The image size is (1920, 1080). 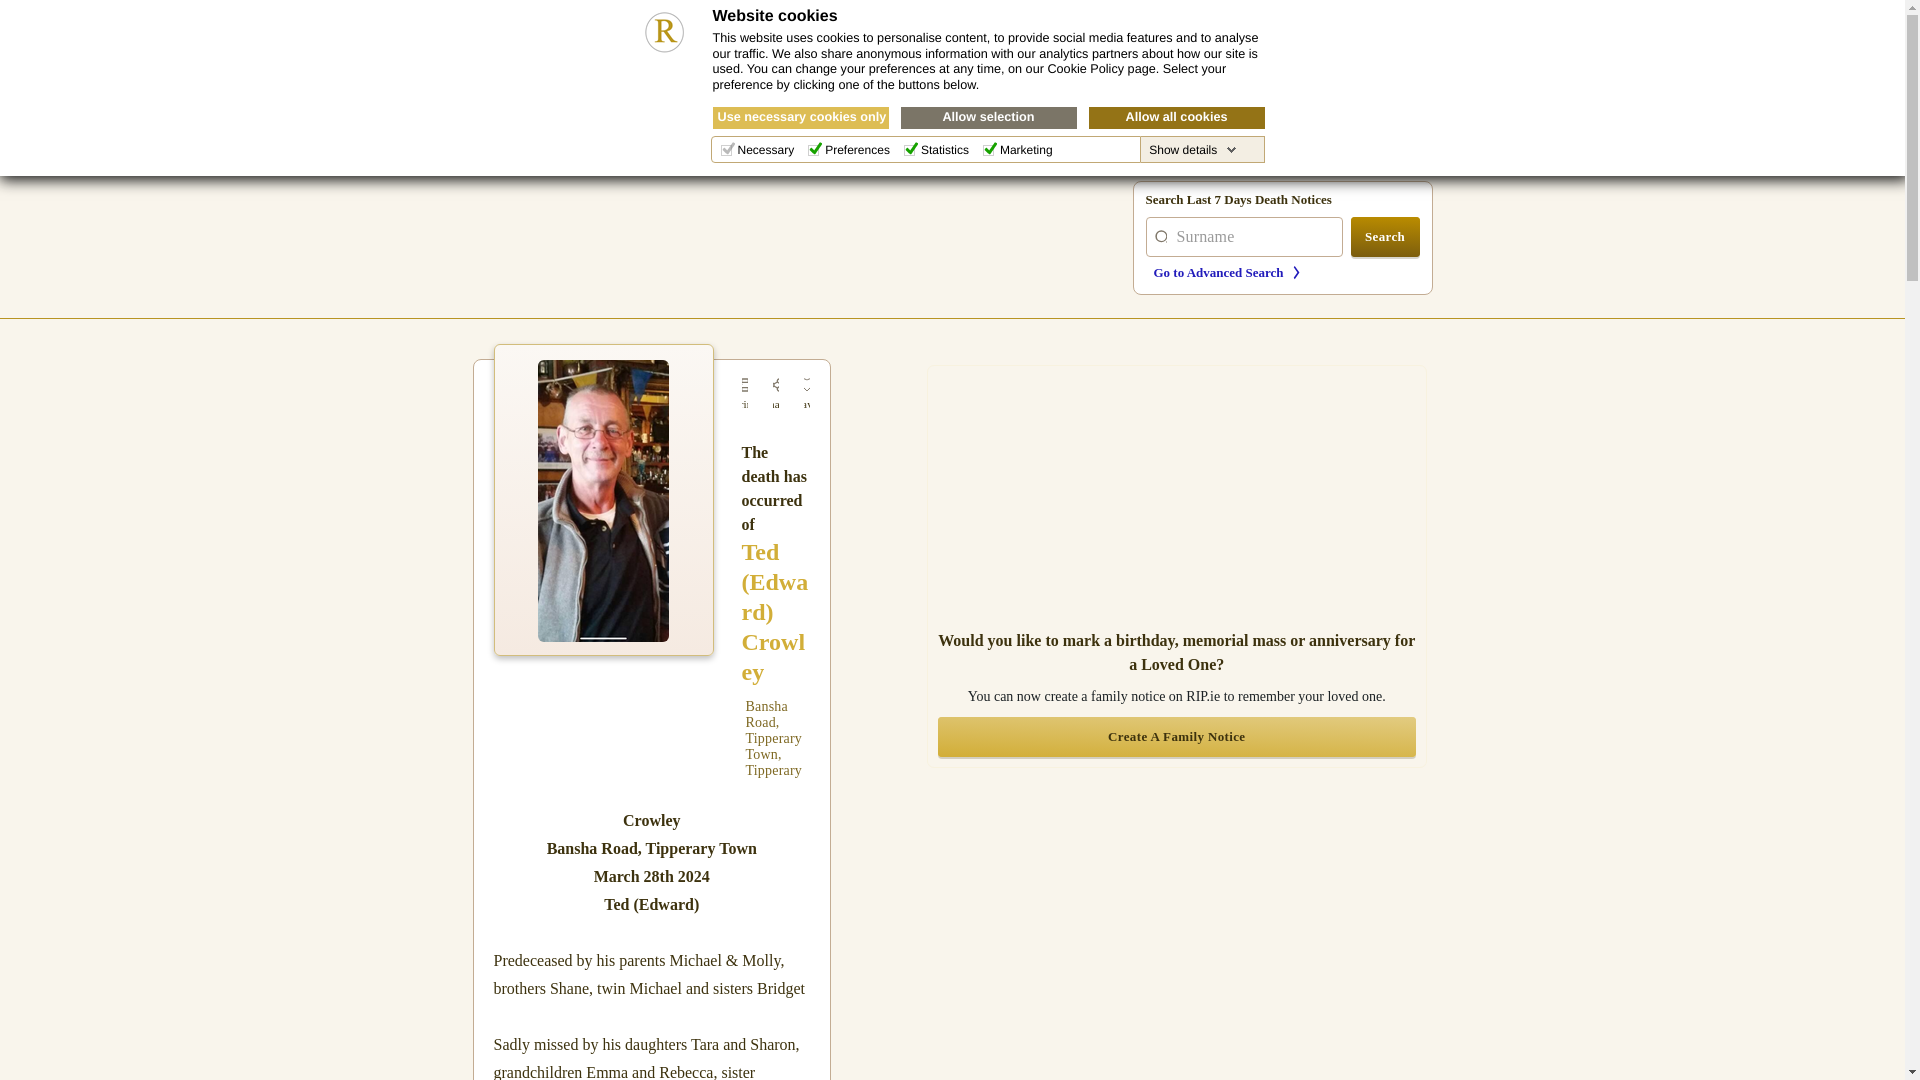 What do you see at coordinates (1176, 117) in the screenshot?
I see `Allow all cookies` at bounding box center [1176, 117].